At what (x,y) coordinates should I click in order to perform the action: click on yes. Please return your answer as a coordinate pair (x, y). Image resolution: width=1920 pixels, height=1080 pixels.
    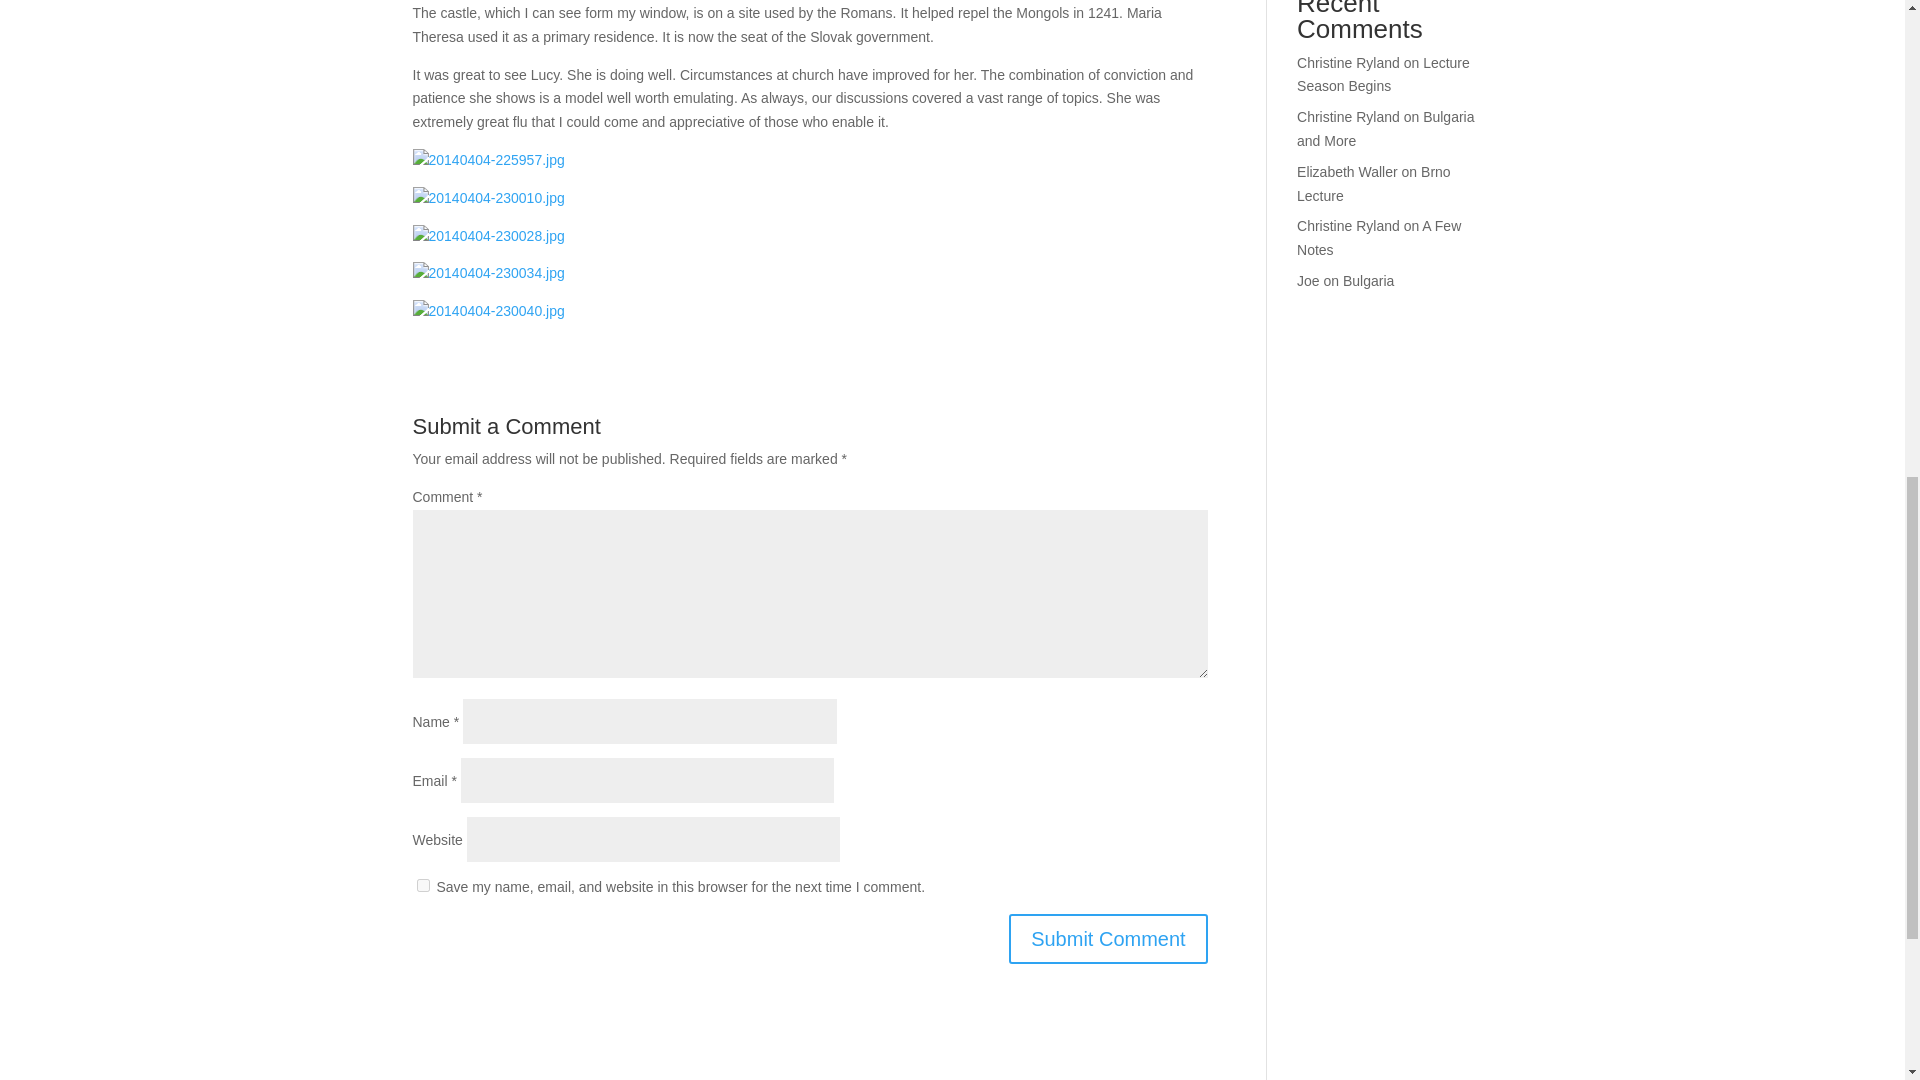
    Looking at the image, I should click on (422, 886).